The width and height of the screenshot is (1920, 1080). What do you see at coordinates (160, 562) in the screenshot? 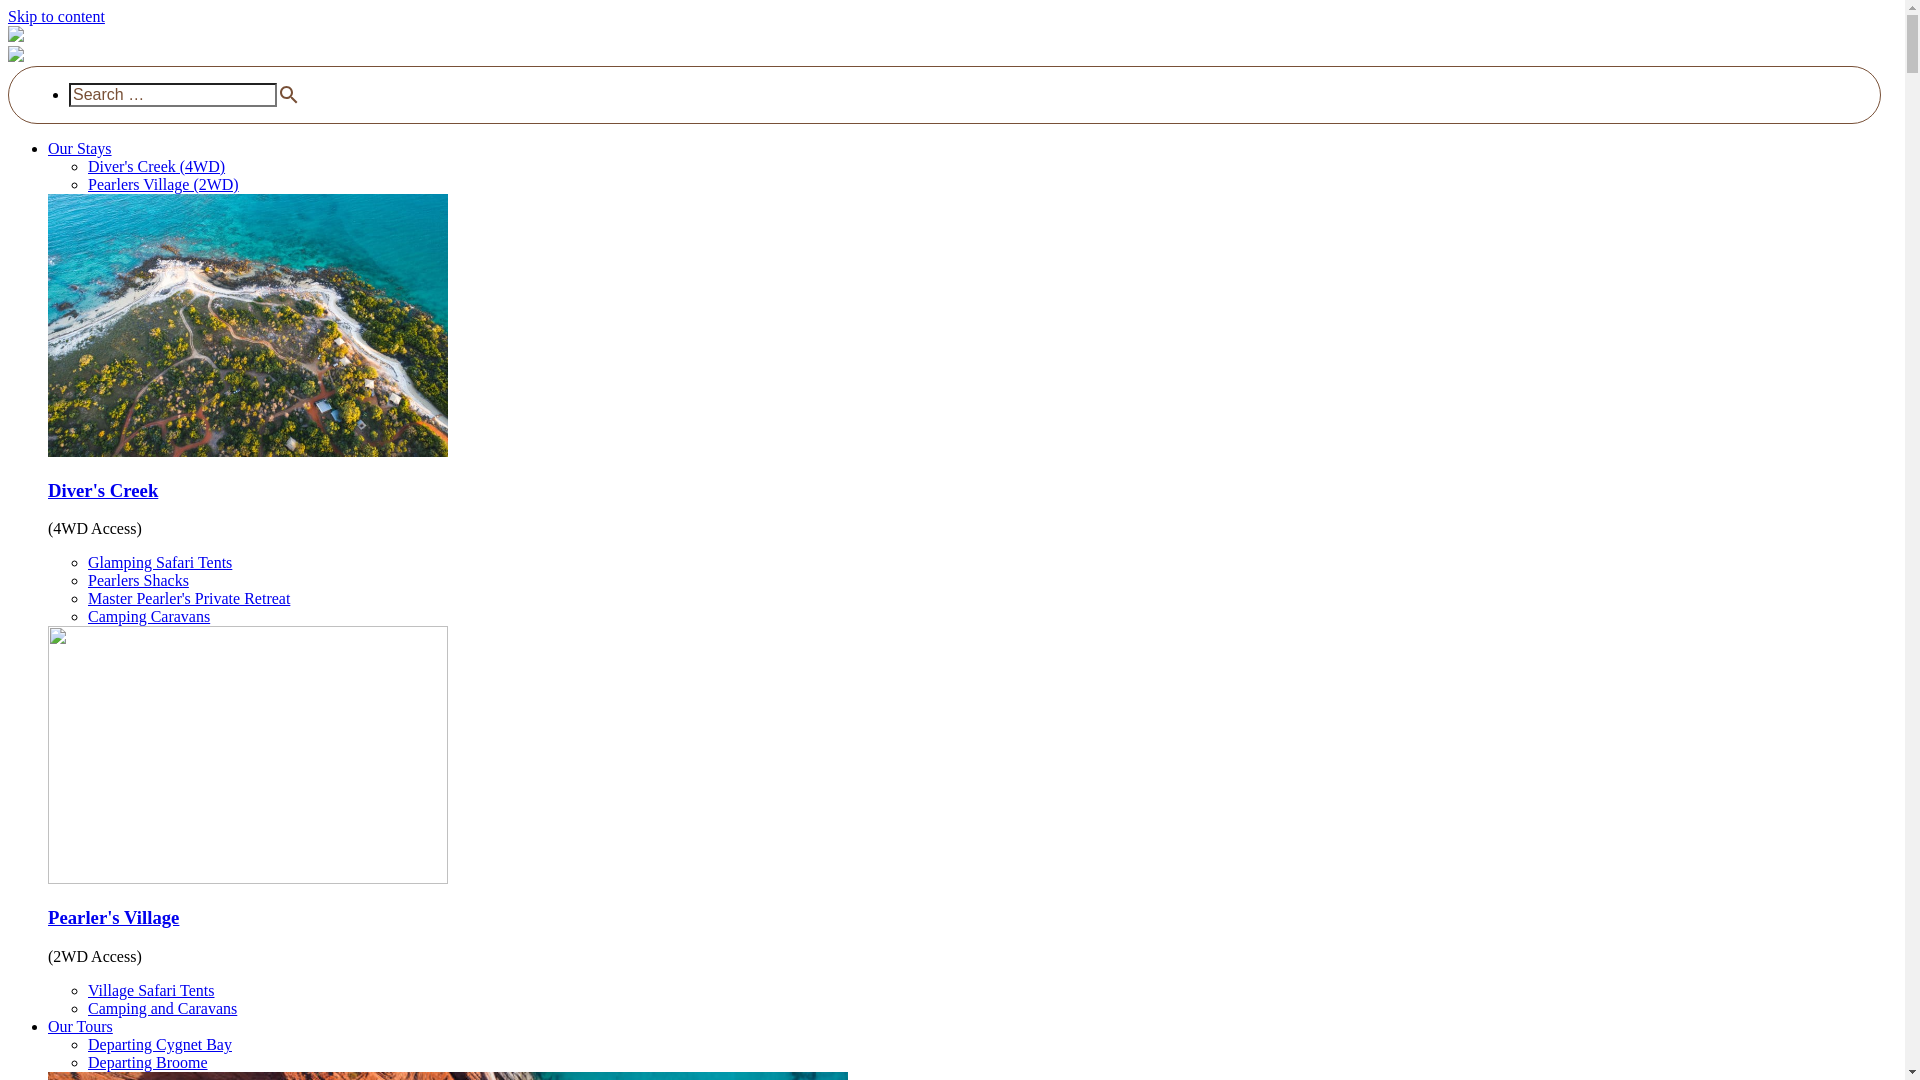
I see `Glamping Safari Tents` at bounding box center [160, 562].